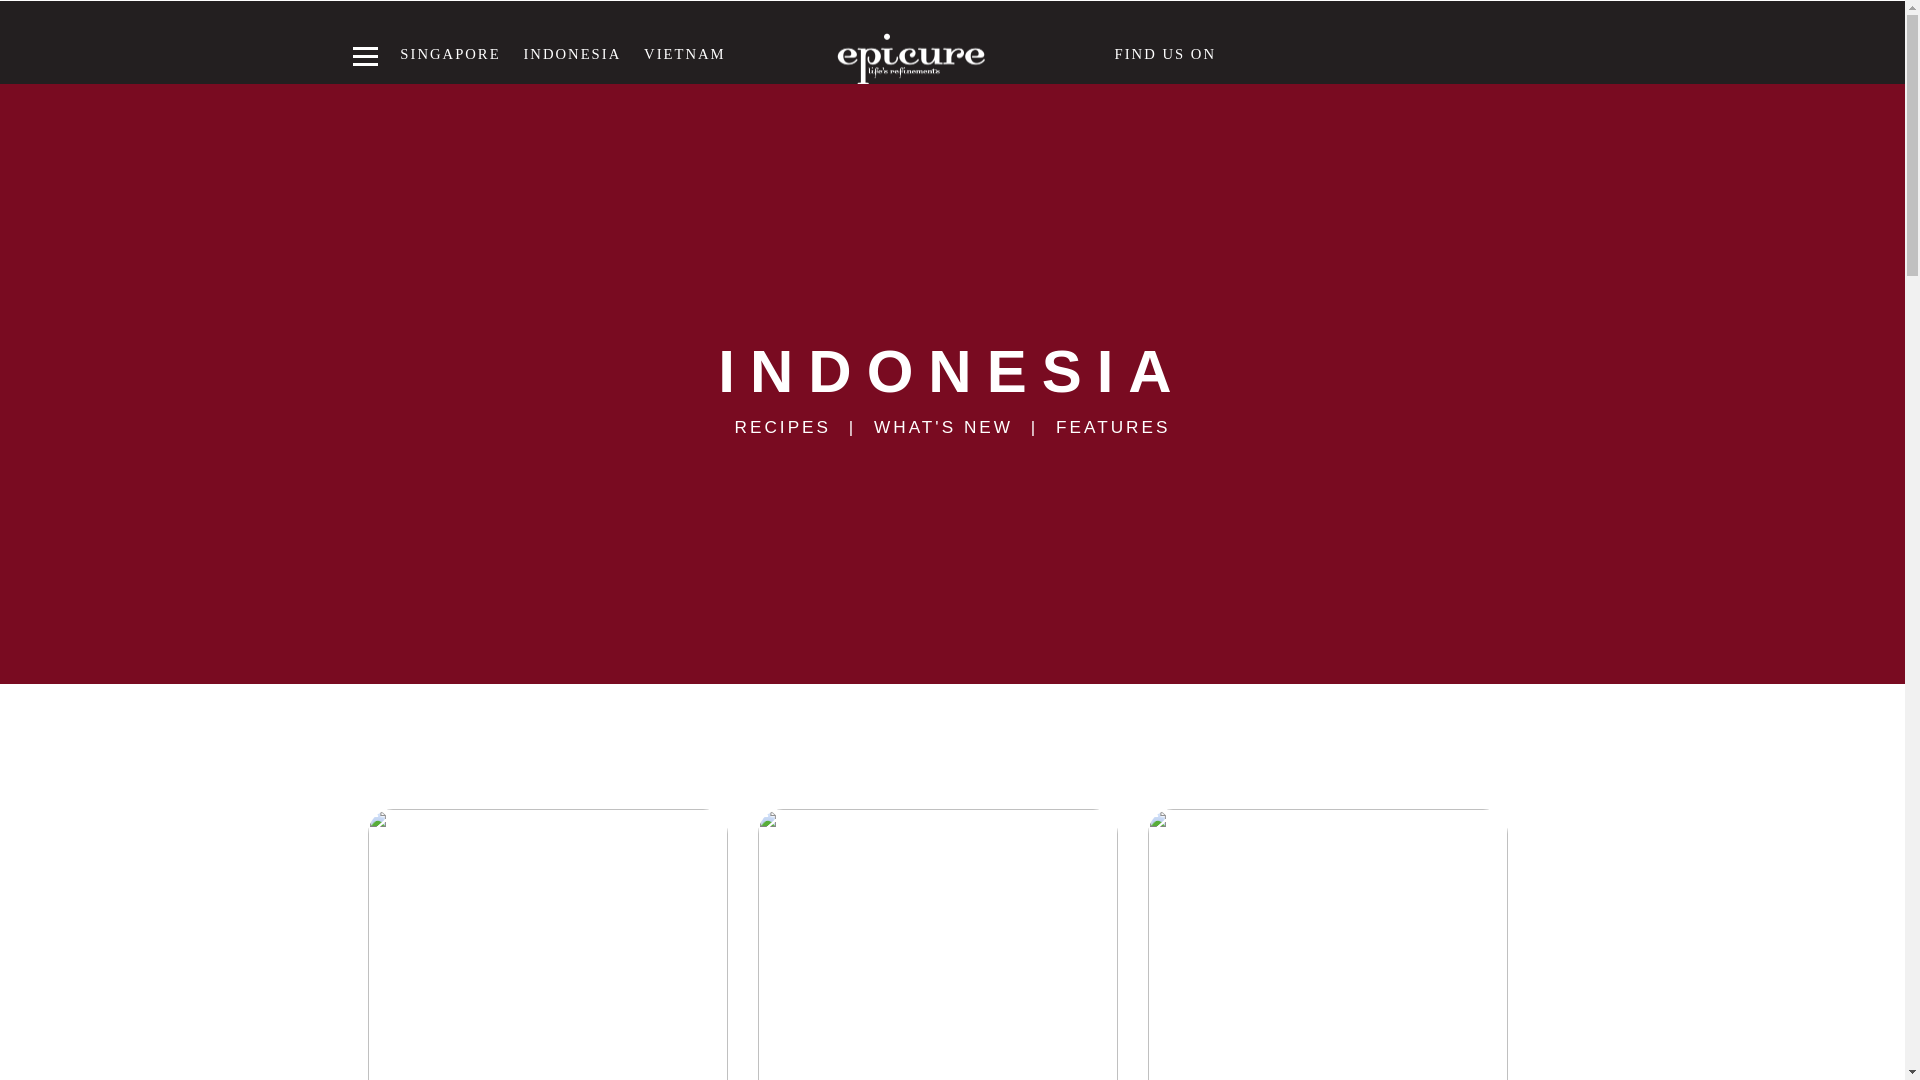 The image size is (1920, 1080). What do you see at coordinates (571, 54) in the screenshot?
I see `INDONESIA` at bounding box center [571, 54].